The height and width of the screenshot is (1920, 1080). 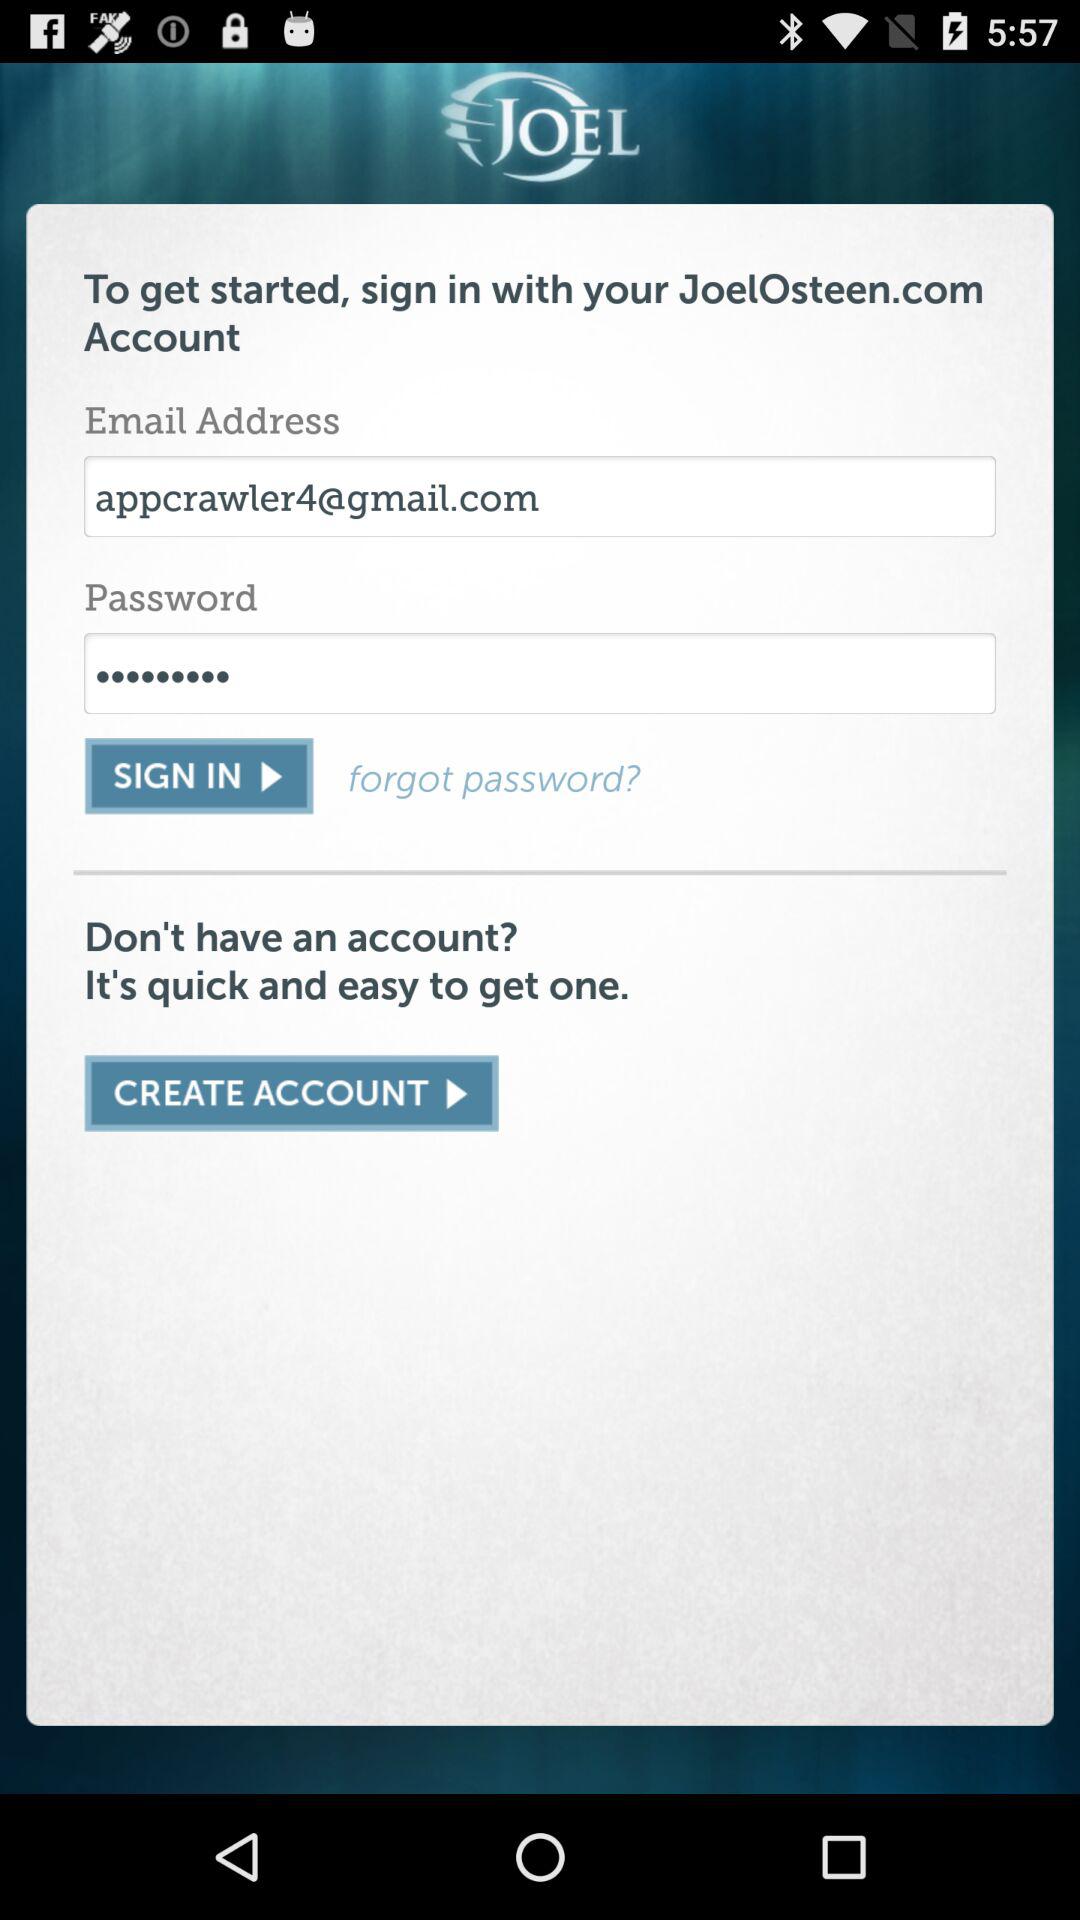 What do you see at coordinates (672, 778) in the screenshot?
I see `jump to forgot password?` at bounding box center [672, 778].